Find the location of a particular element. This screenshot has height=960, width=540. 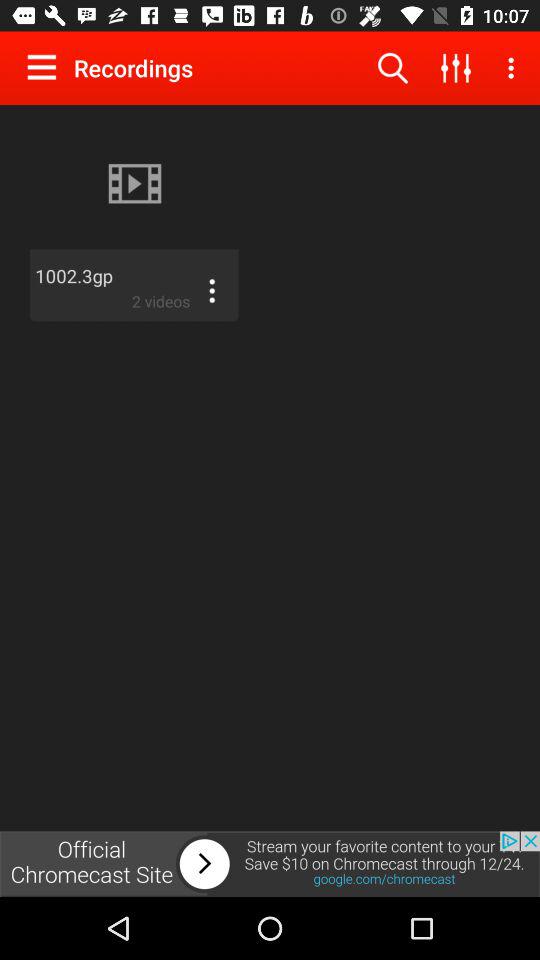

show more options is located at coordinates (212, 291).